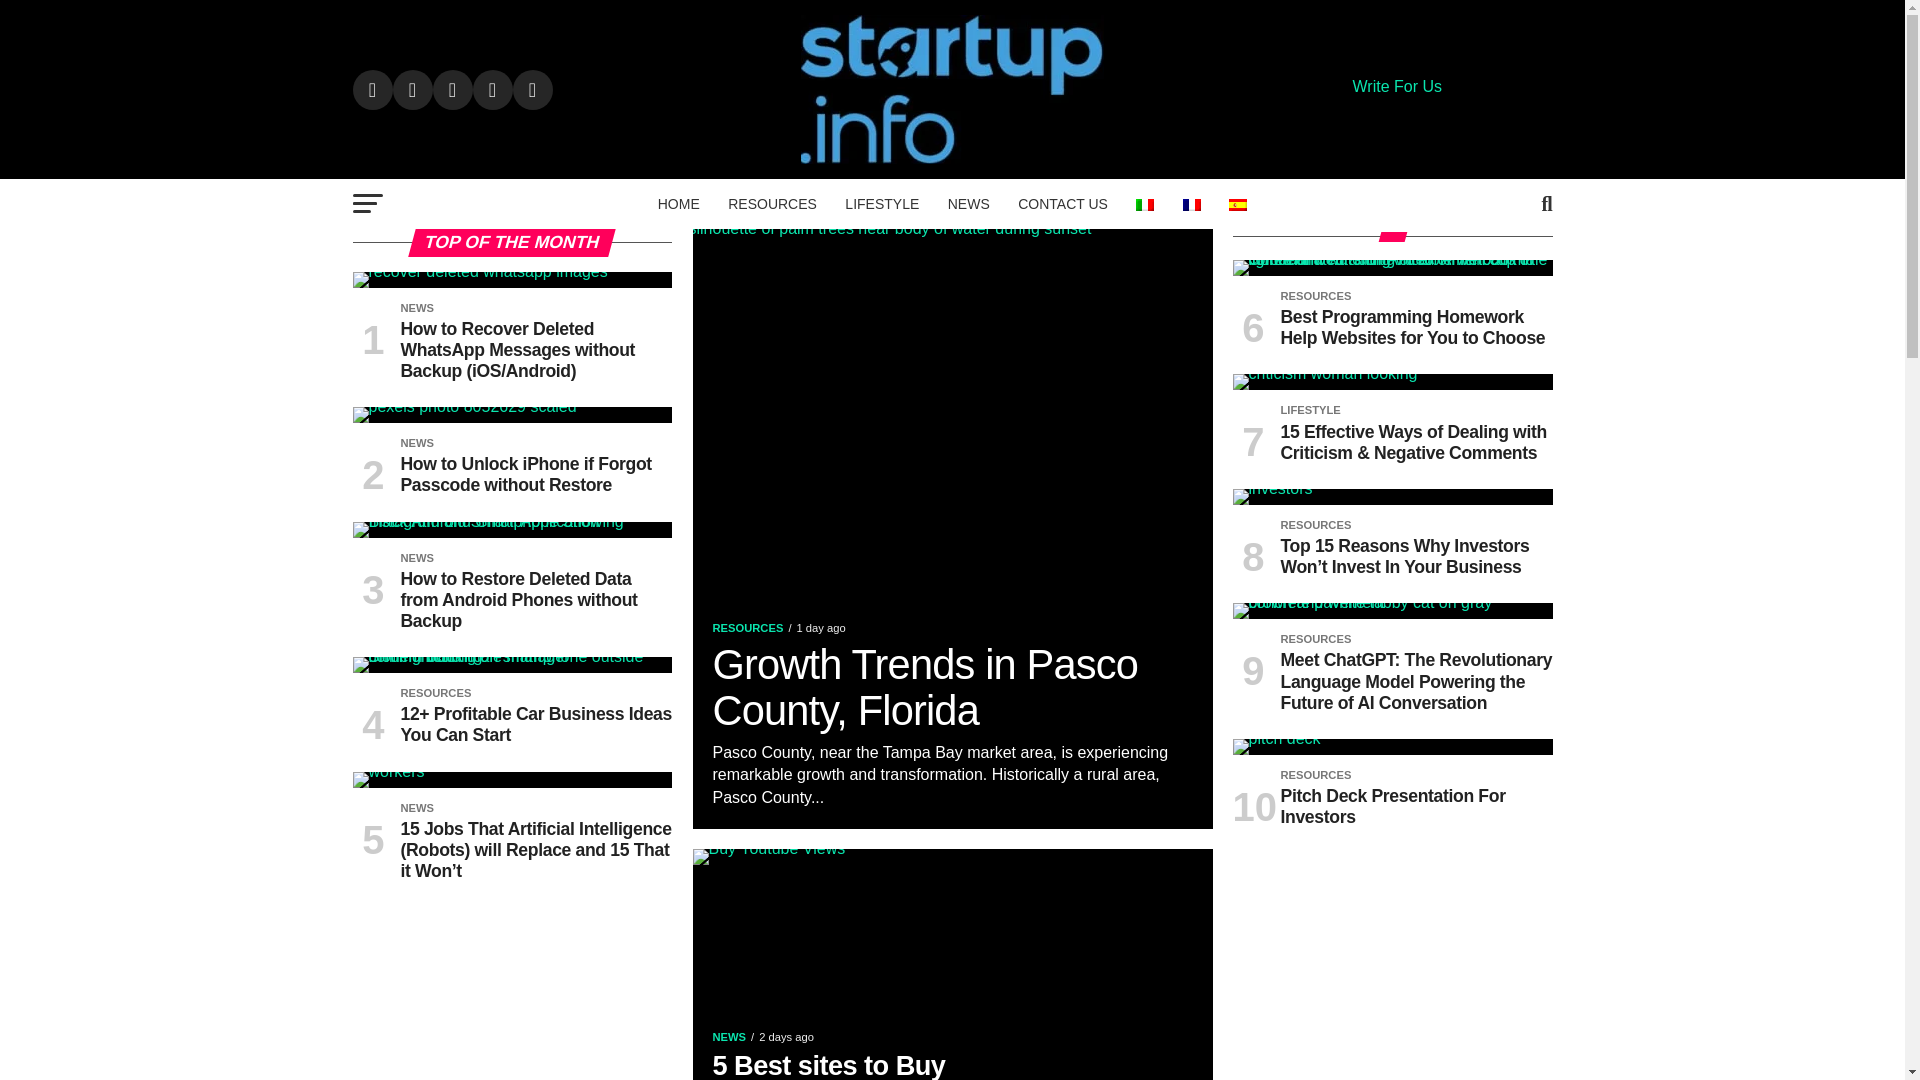  Describe the element at coordinates (678, 204) in the screenshot. I see `HOME` at that location.